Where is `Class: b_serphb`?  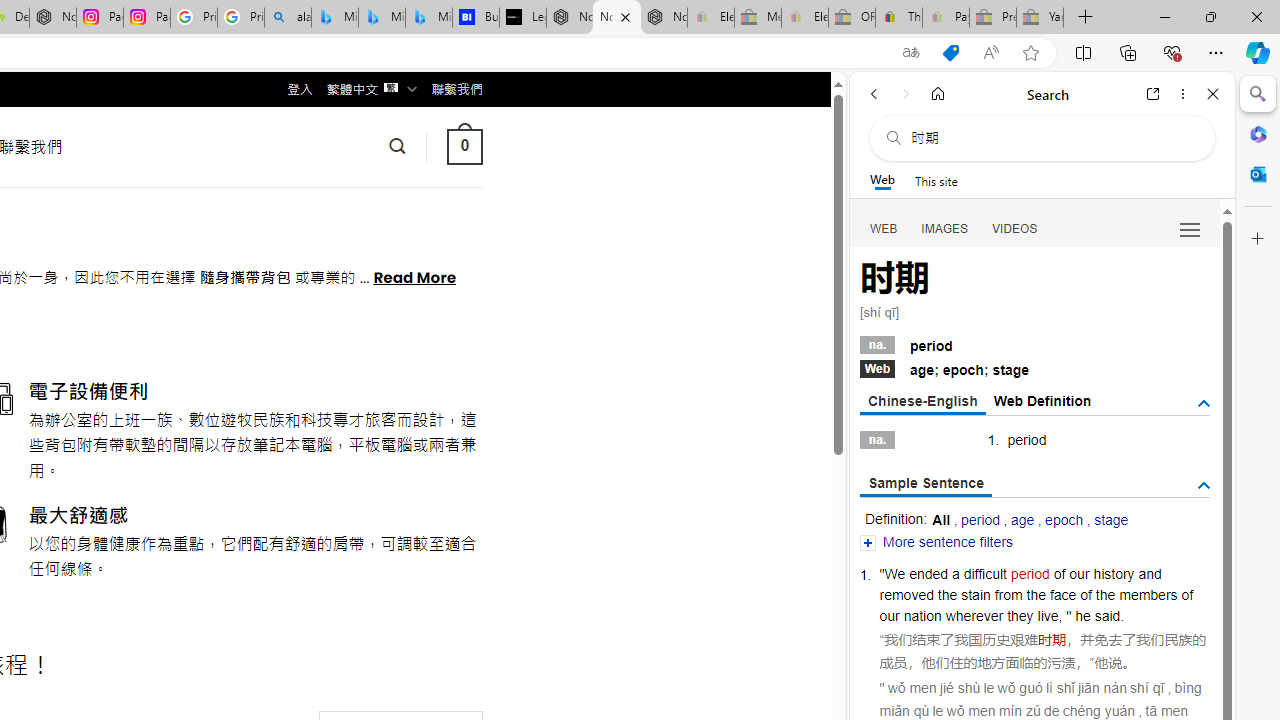 Class: b_serphb is located at coordinates (1190, 230).